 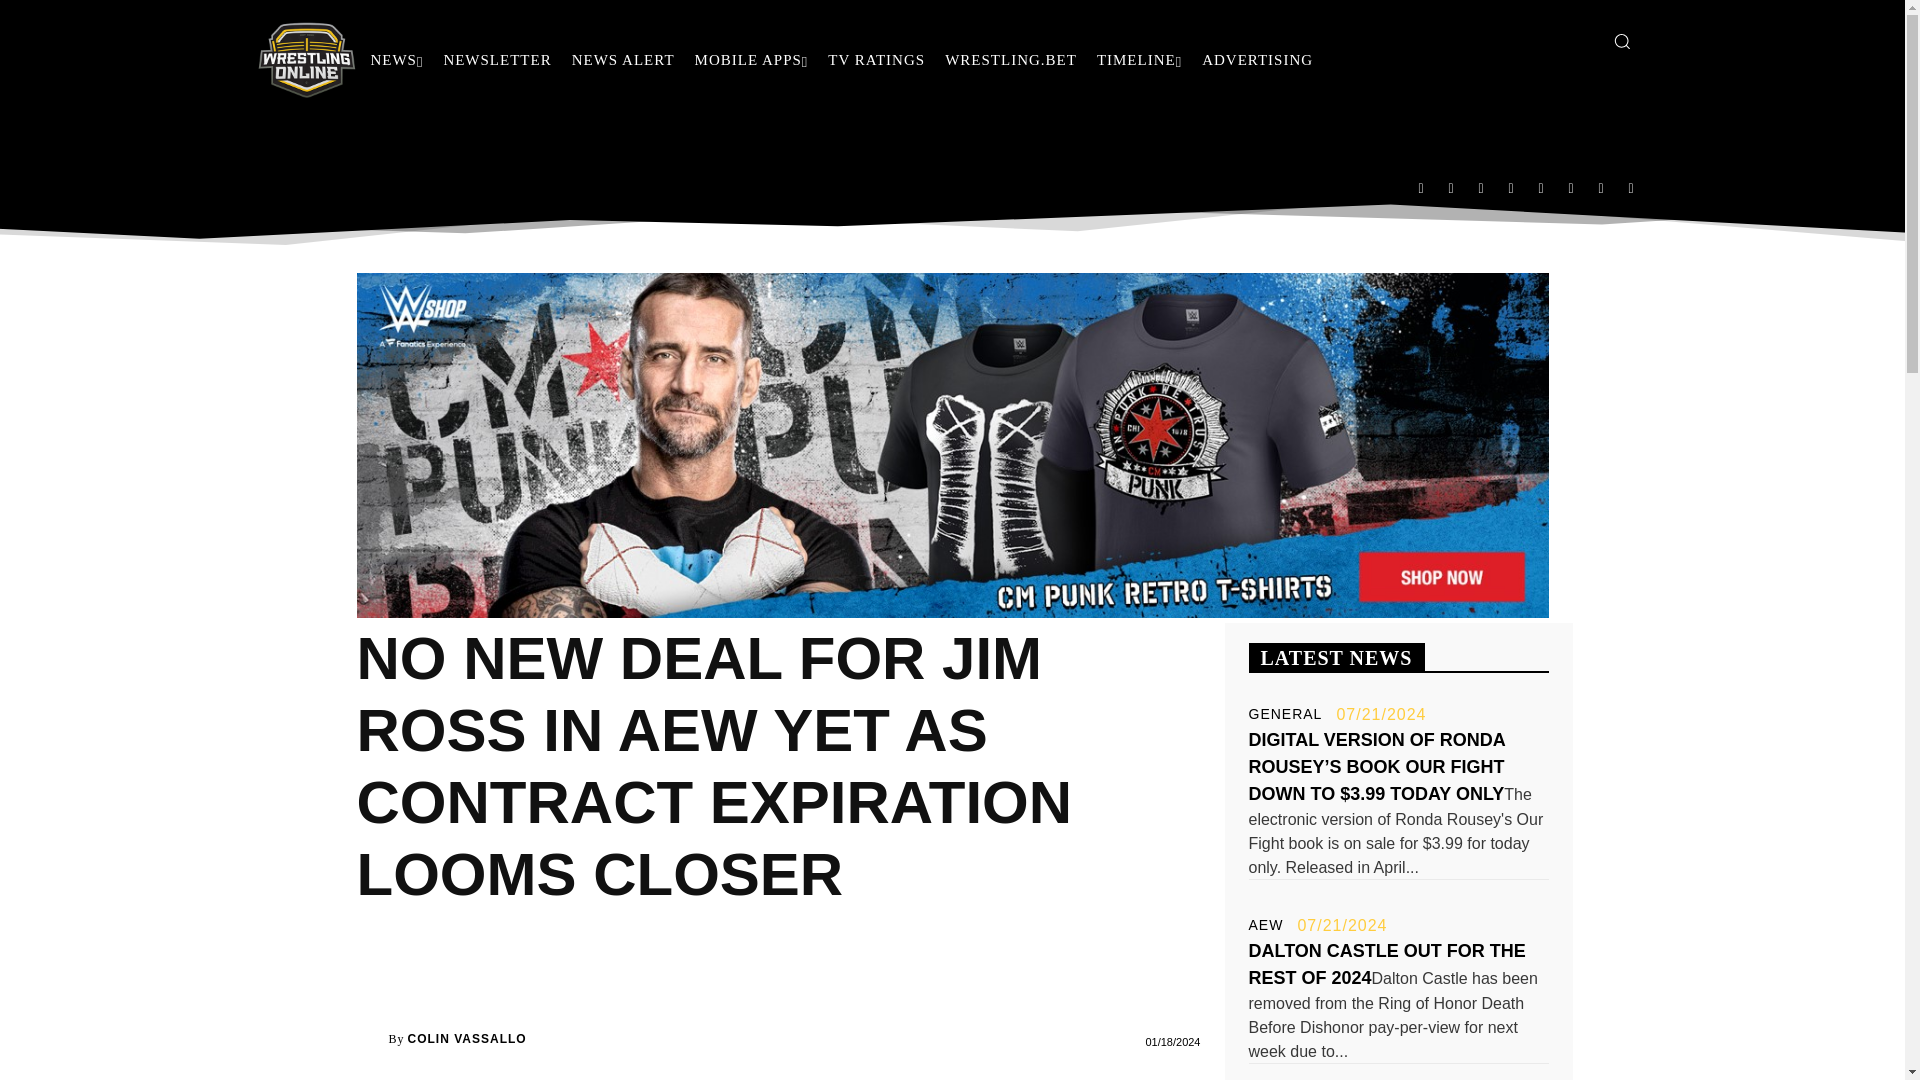 I want to click on NEWS, so click(x=396, y=60).